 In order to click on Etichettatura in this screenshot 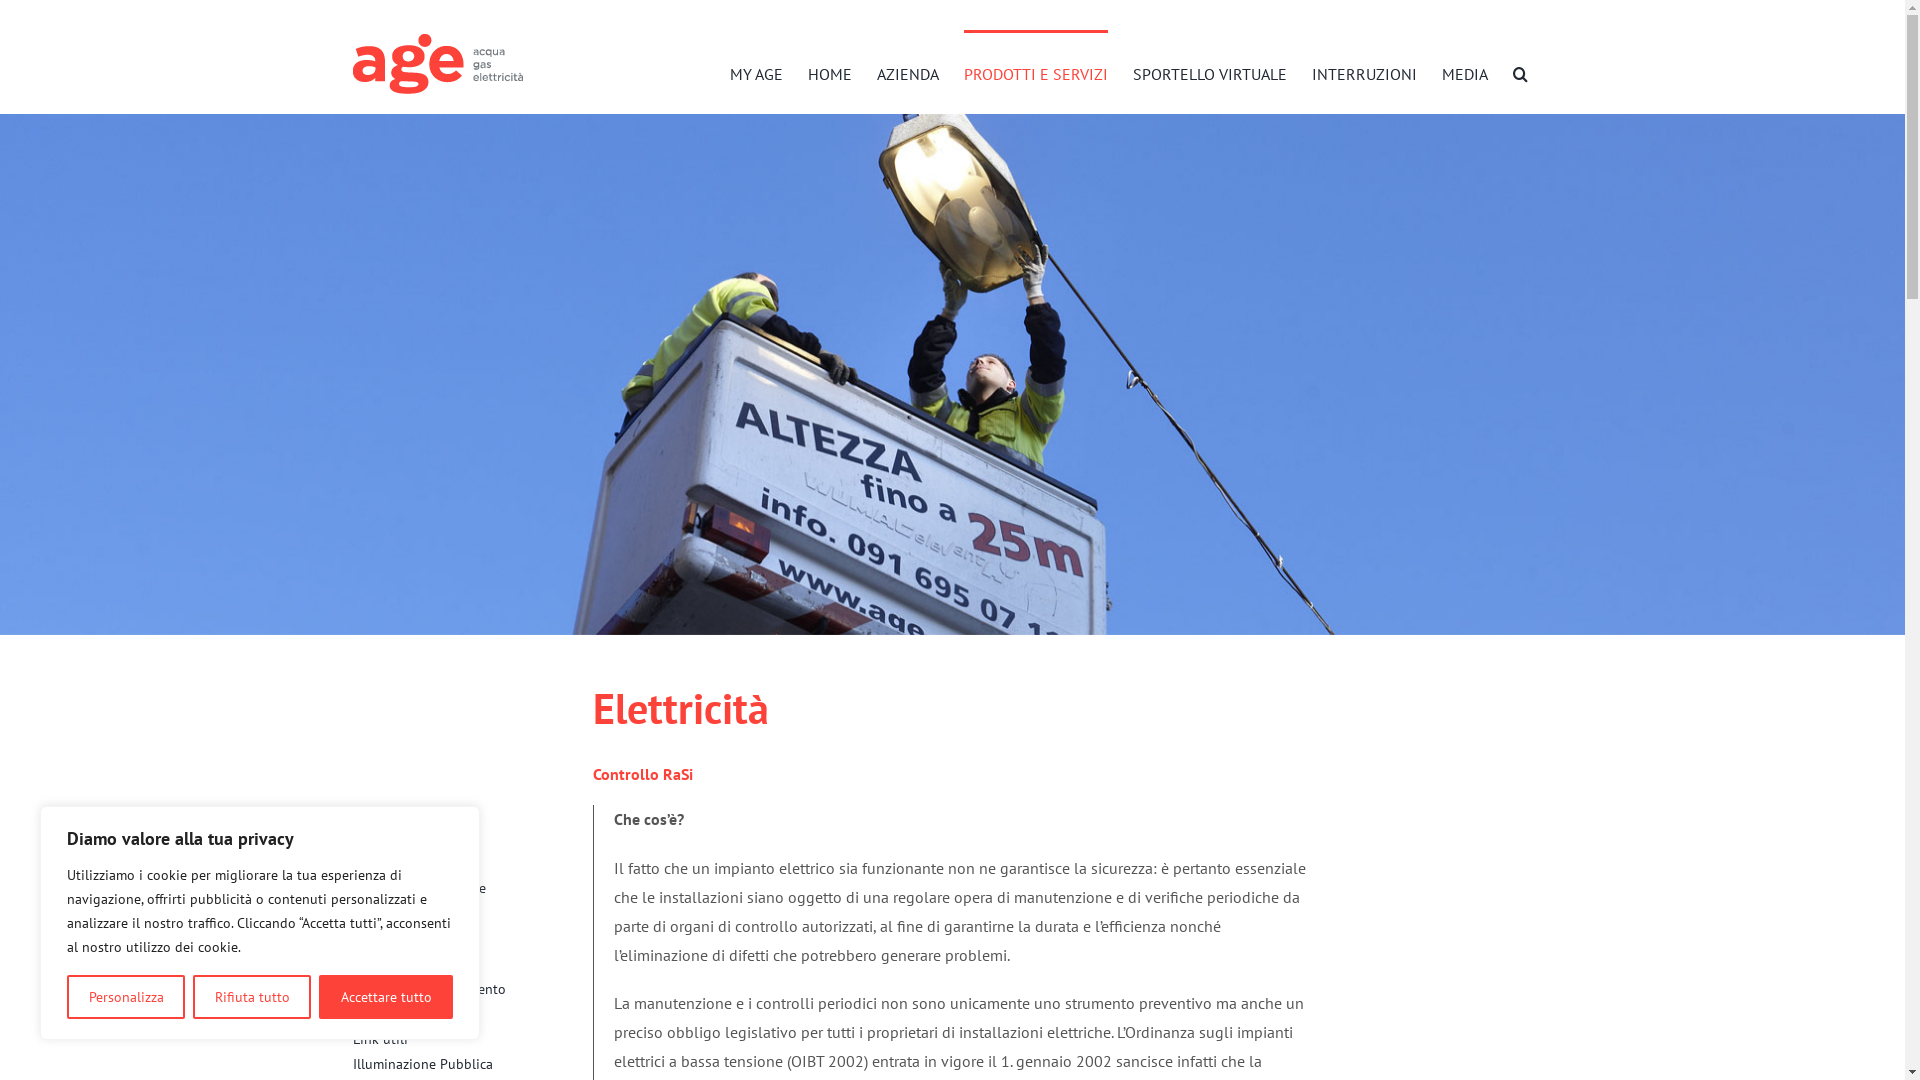, I will do `click(472, 864)`.